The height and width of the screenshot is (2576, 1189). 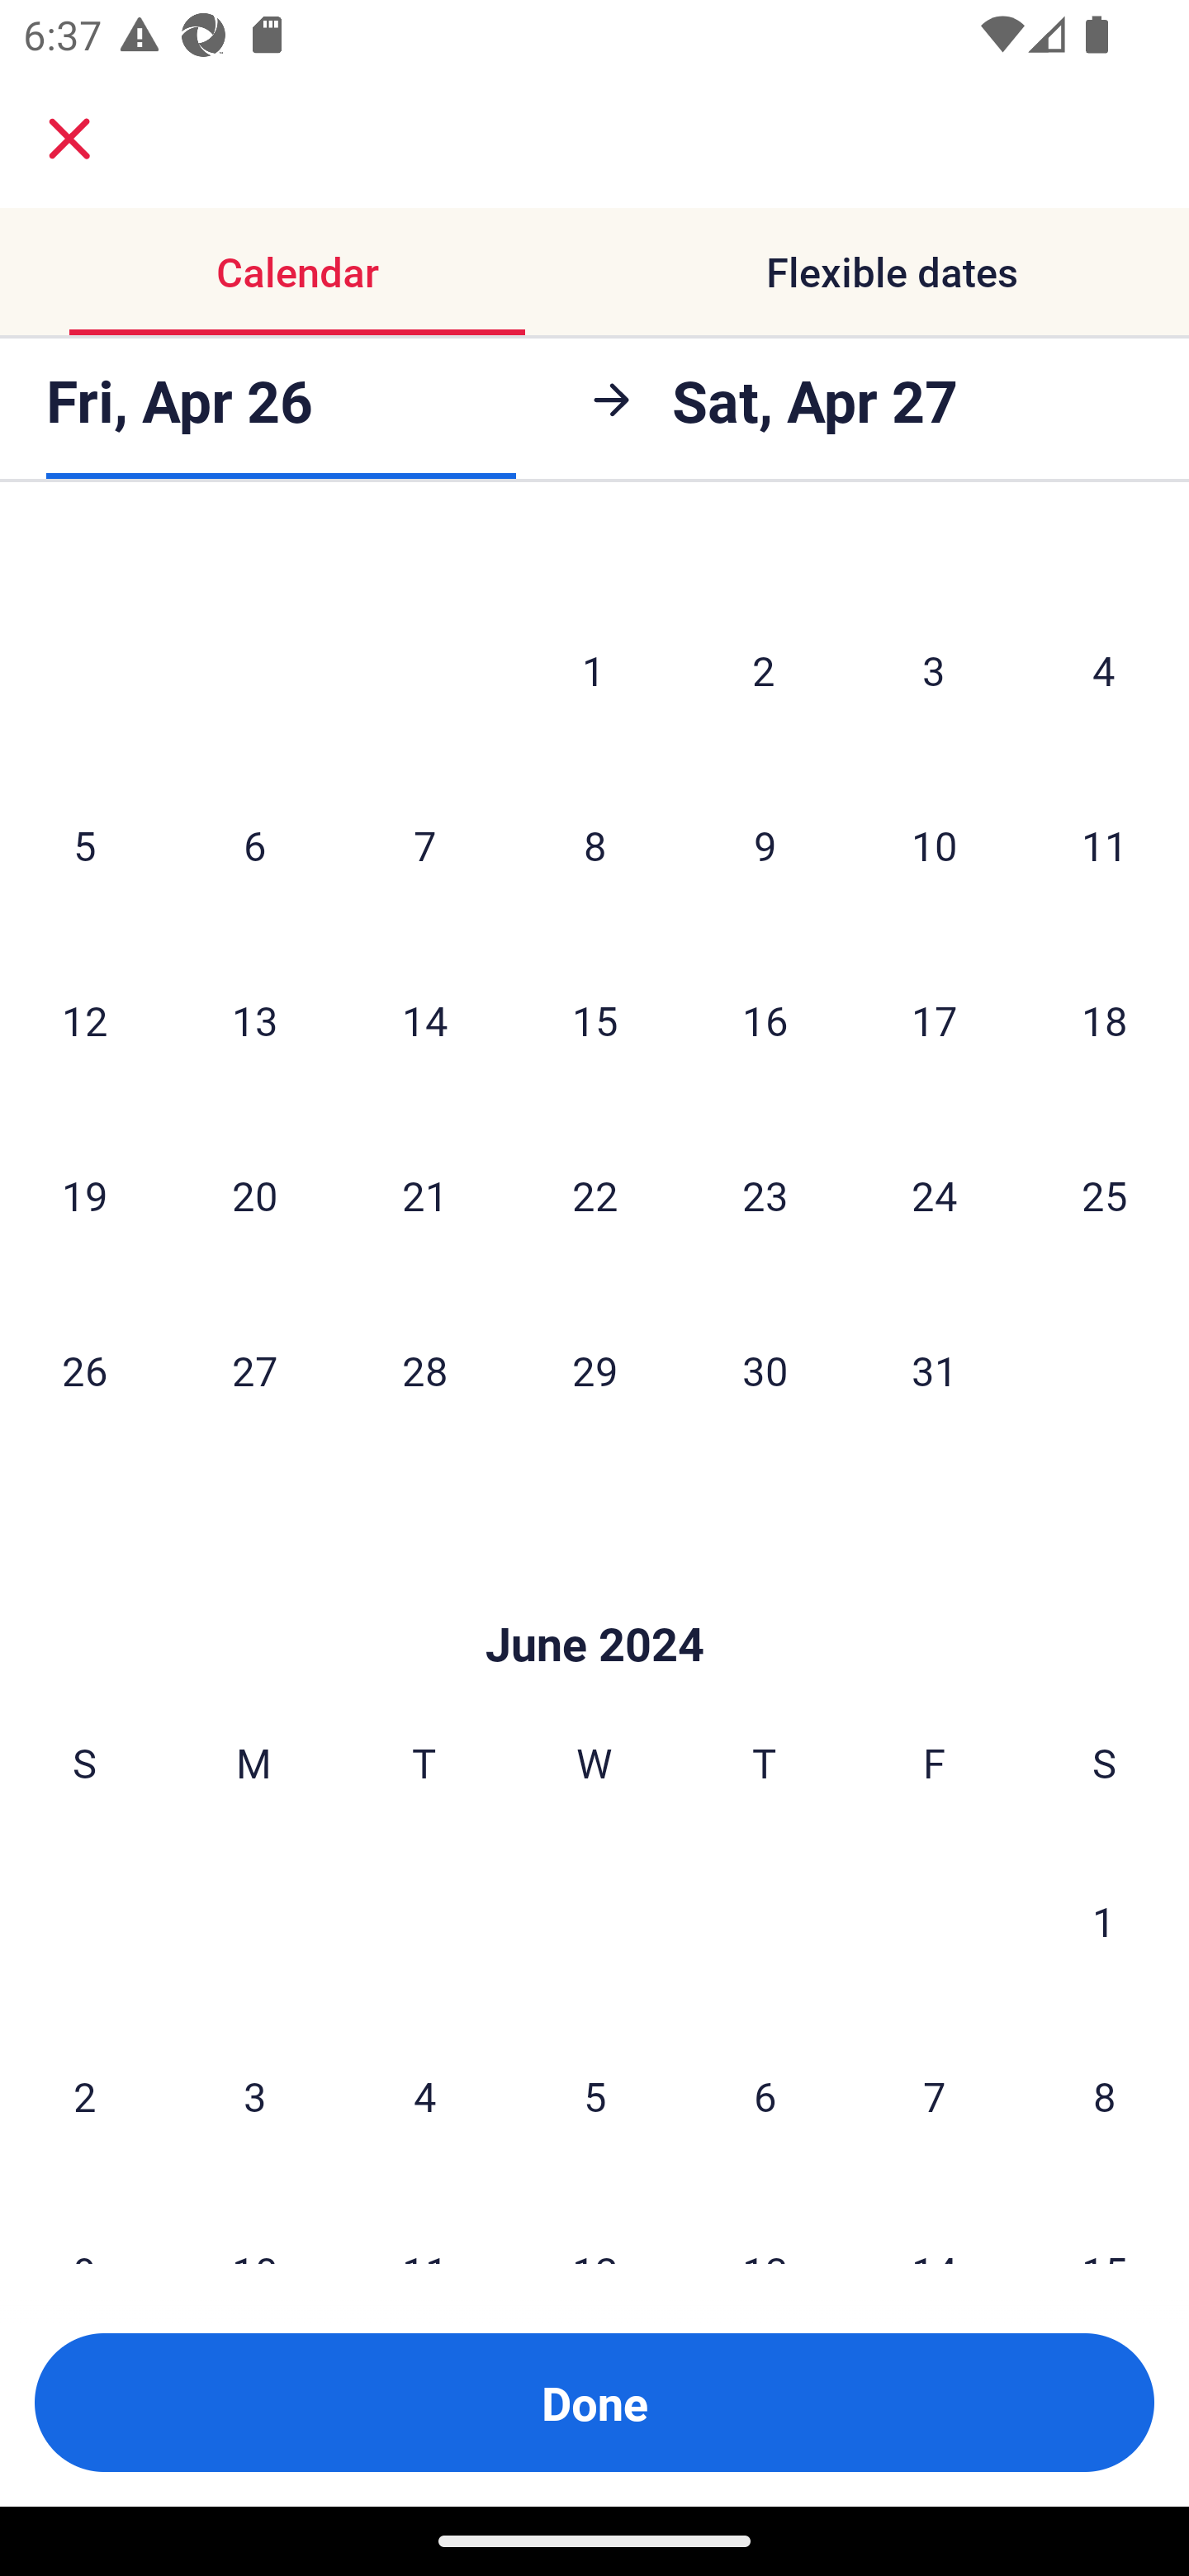 I want to click on 11 Saturday, May 11, 2024, so click(x=1105, y=845).